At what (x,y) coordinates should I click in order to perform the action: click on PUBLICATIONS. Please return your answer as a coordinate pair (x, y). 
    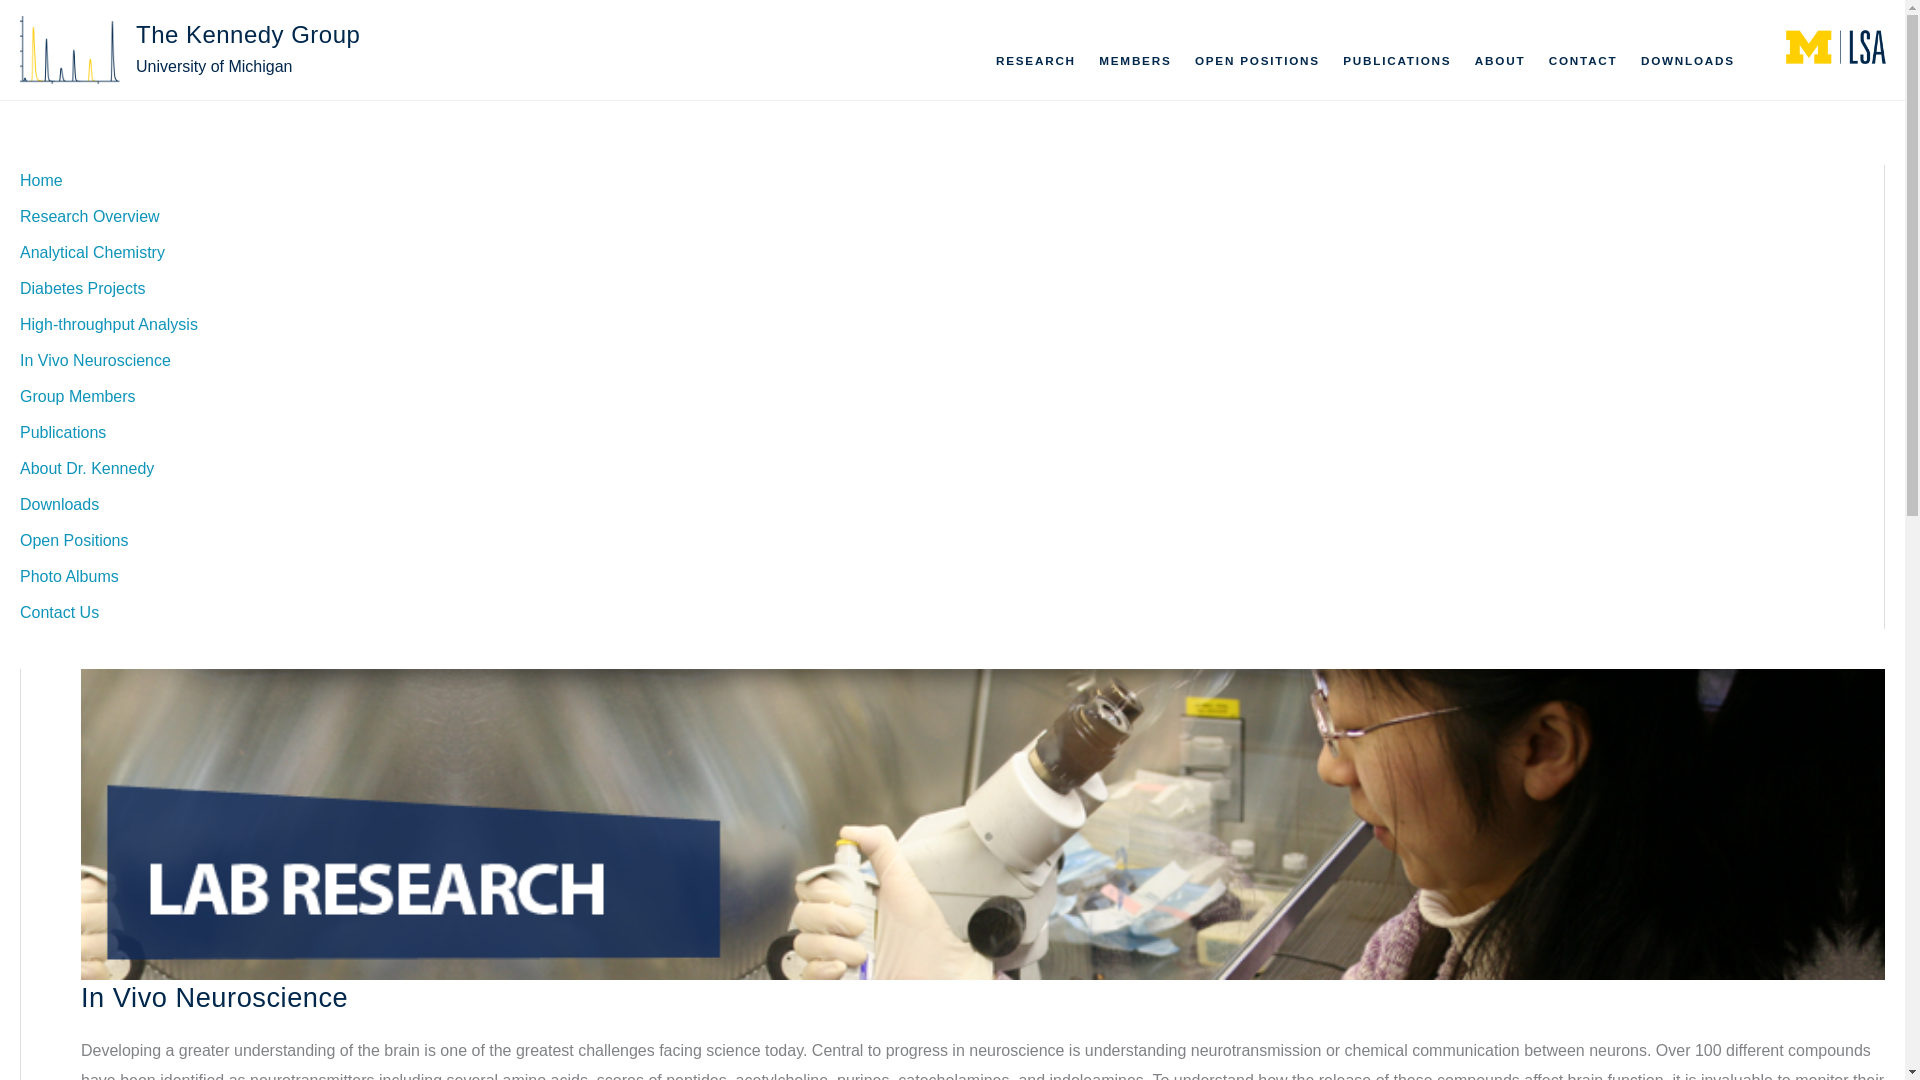
    Looking at the image, I should click on (1398, 60).